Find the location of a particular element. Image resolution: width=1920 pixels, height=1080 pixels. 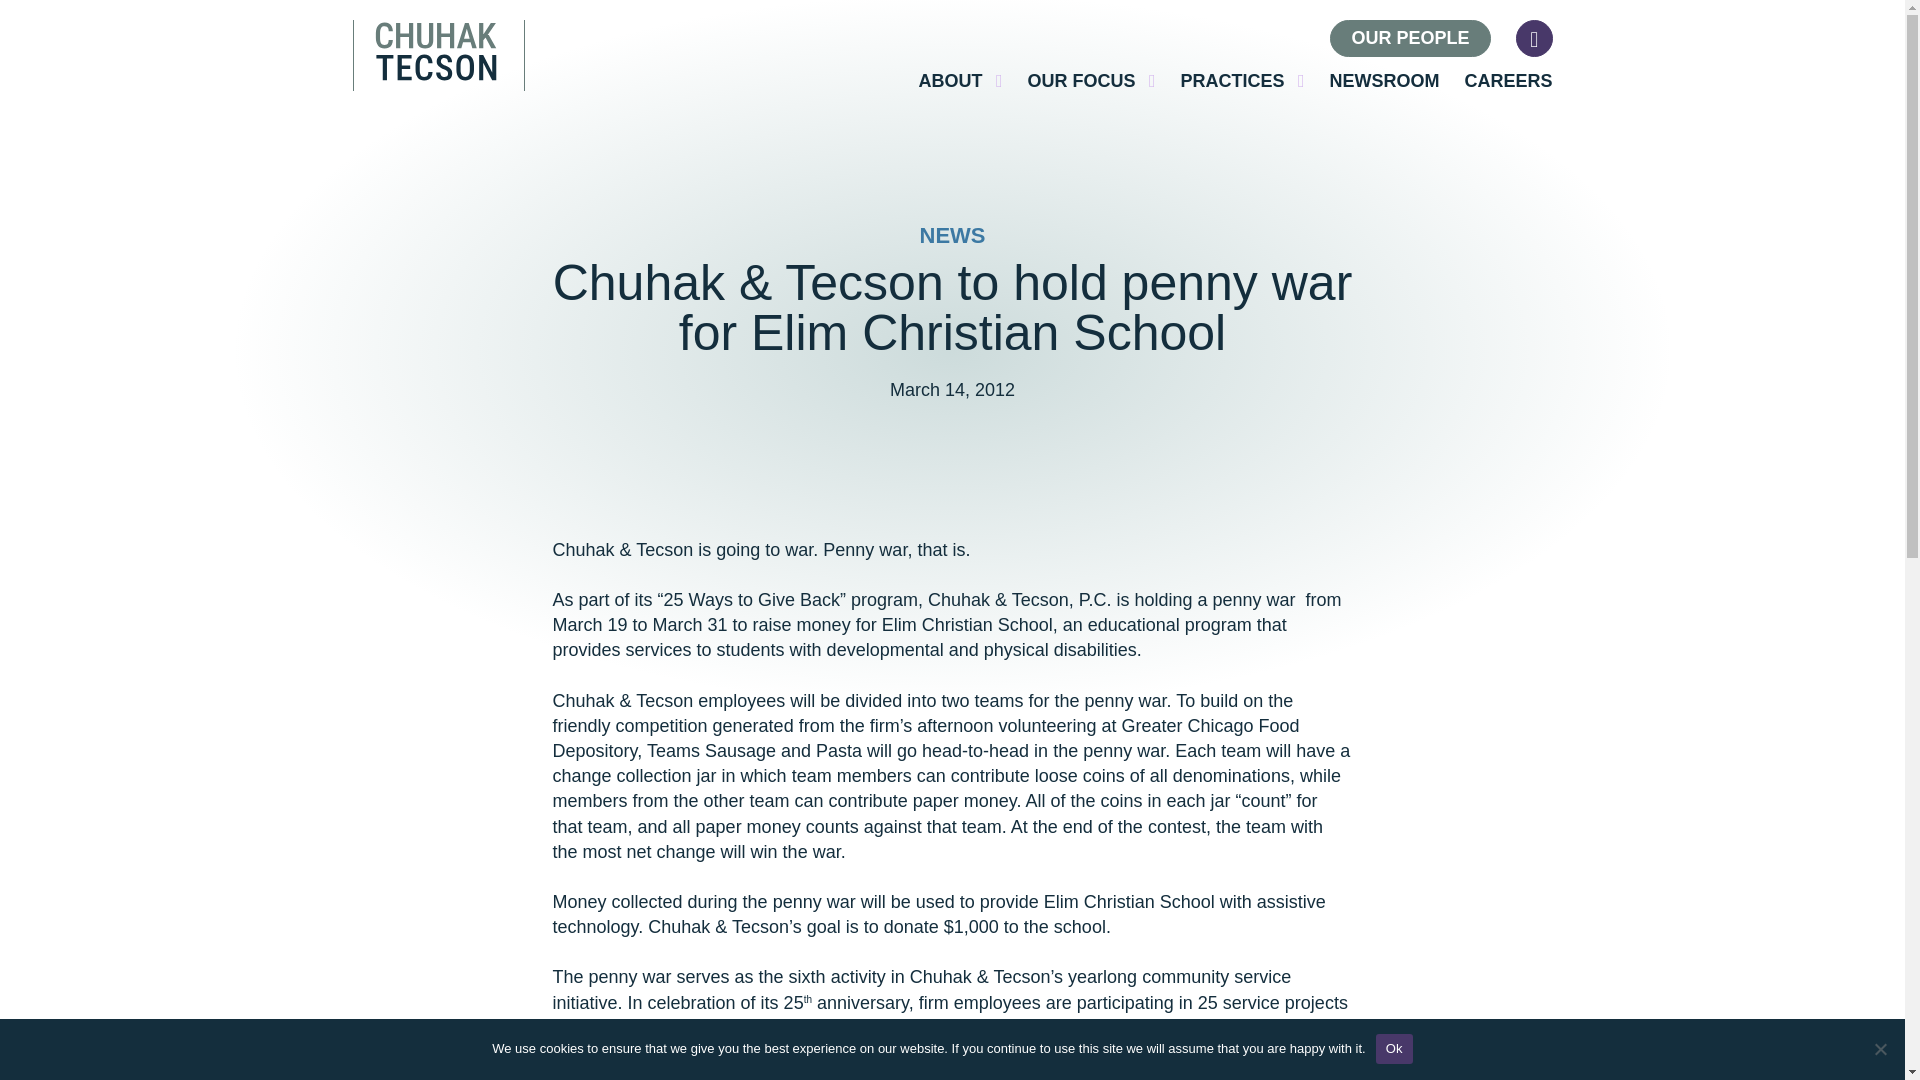

OUR PEOPLE is located at coordinates (1410, 38).